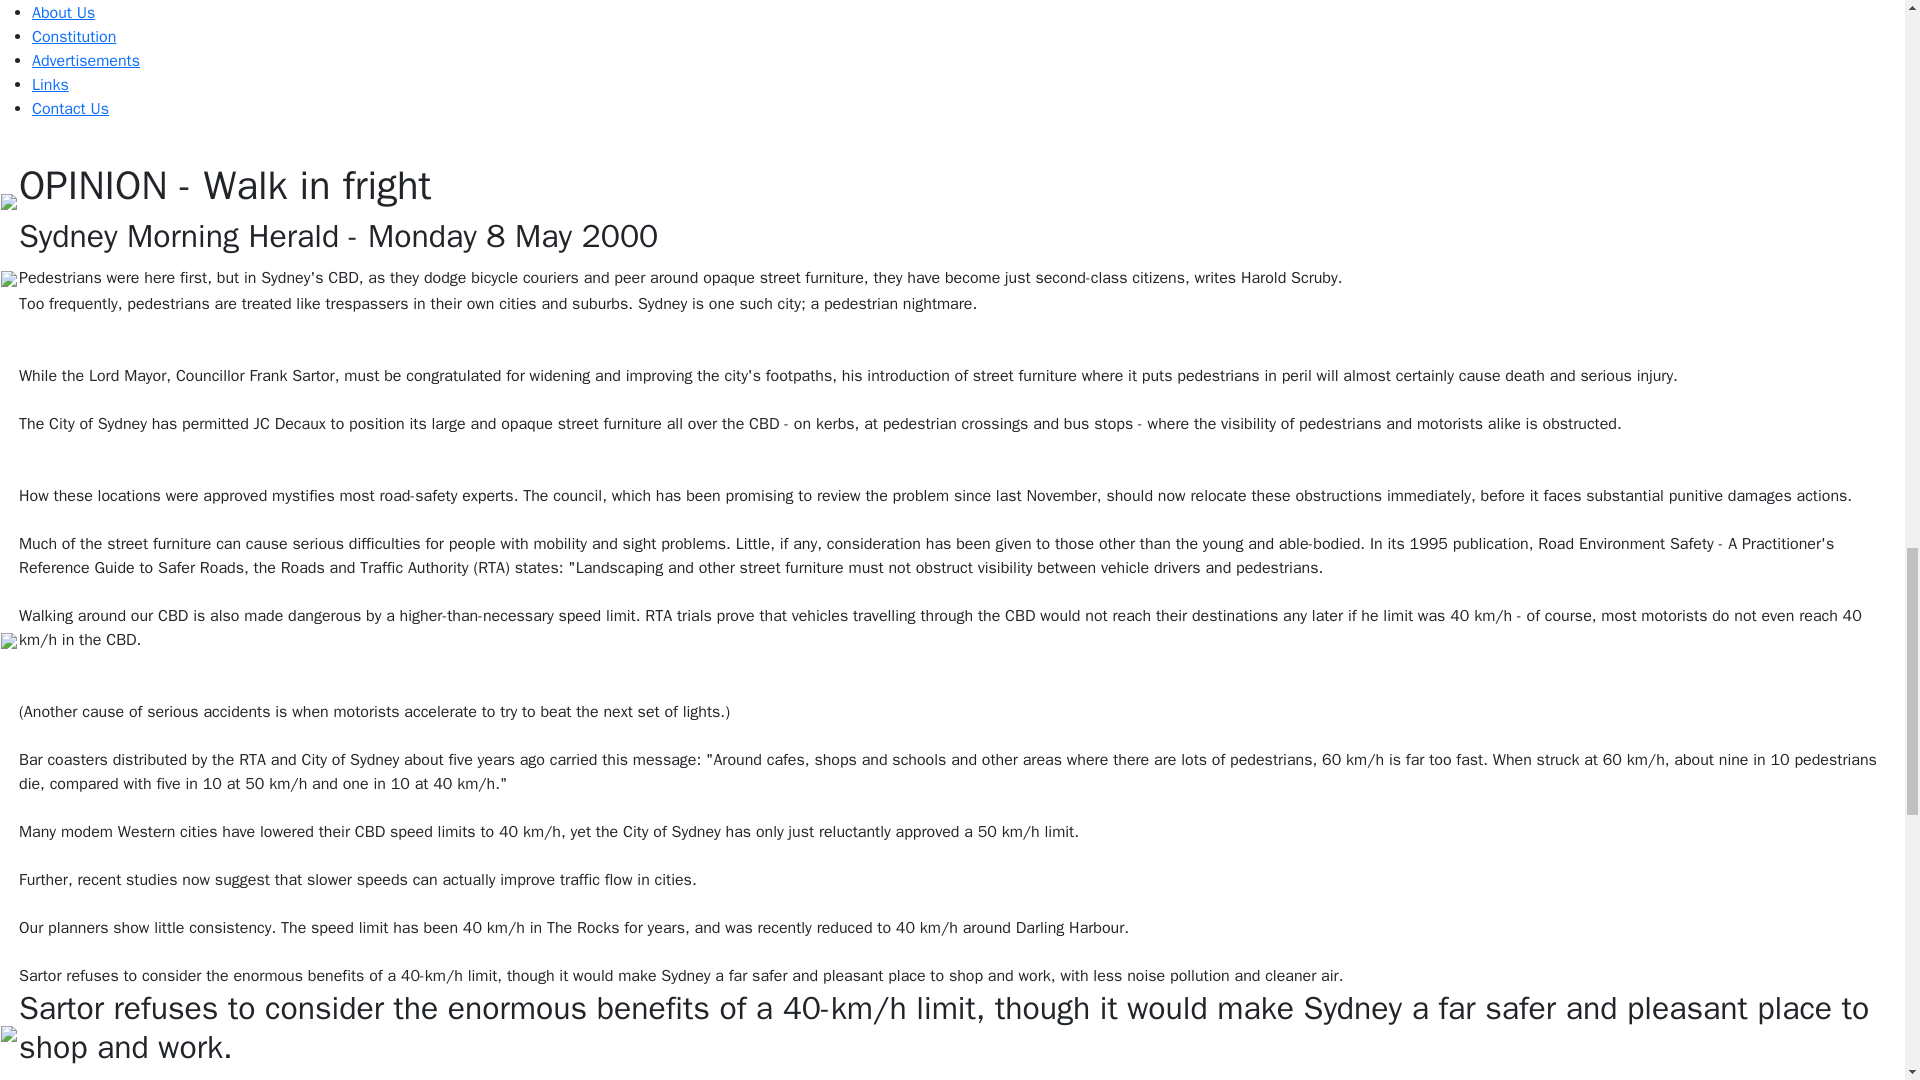 The image size is (1920, 1080). Describe the element at coordinates (63, 12) in the screenshot. I see `About Us` at that location.